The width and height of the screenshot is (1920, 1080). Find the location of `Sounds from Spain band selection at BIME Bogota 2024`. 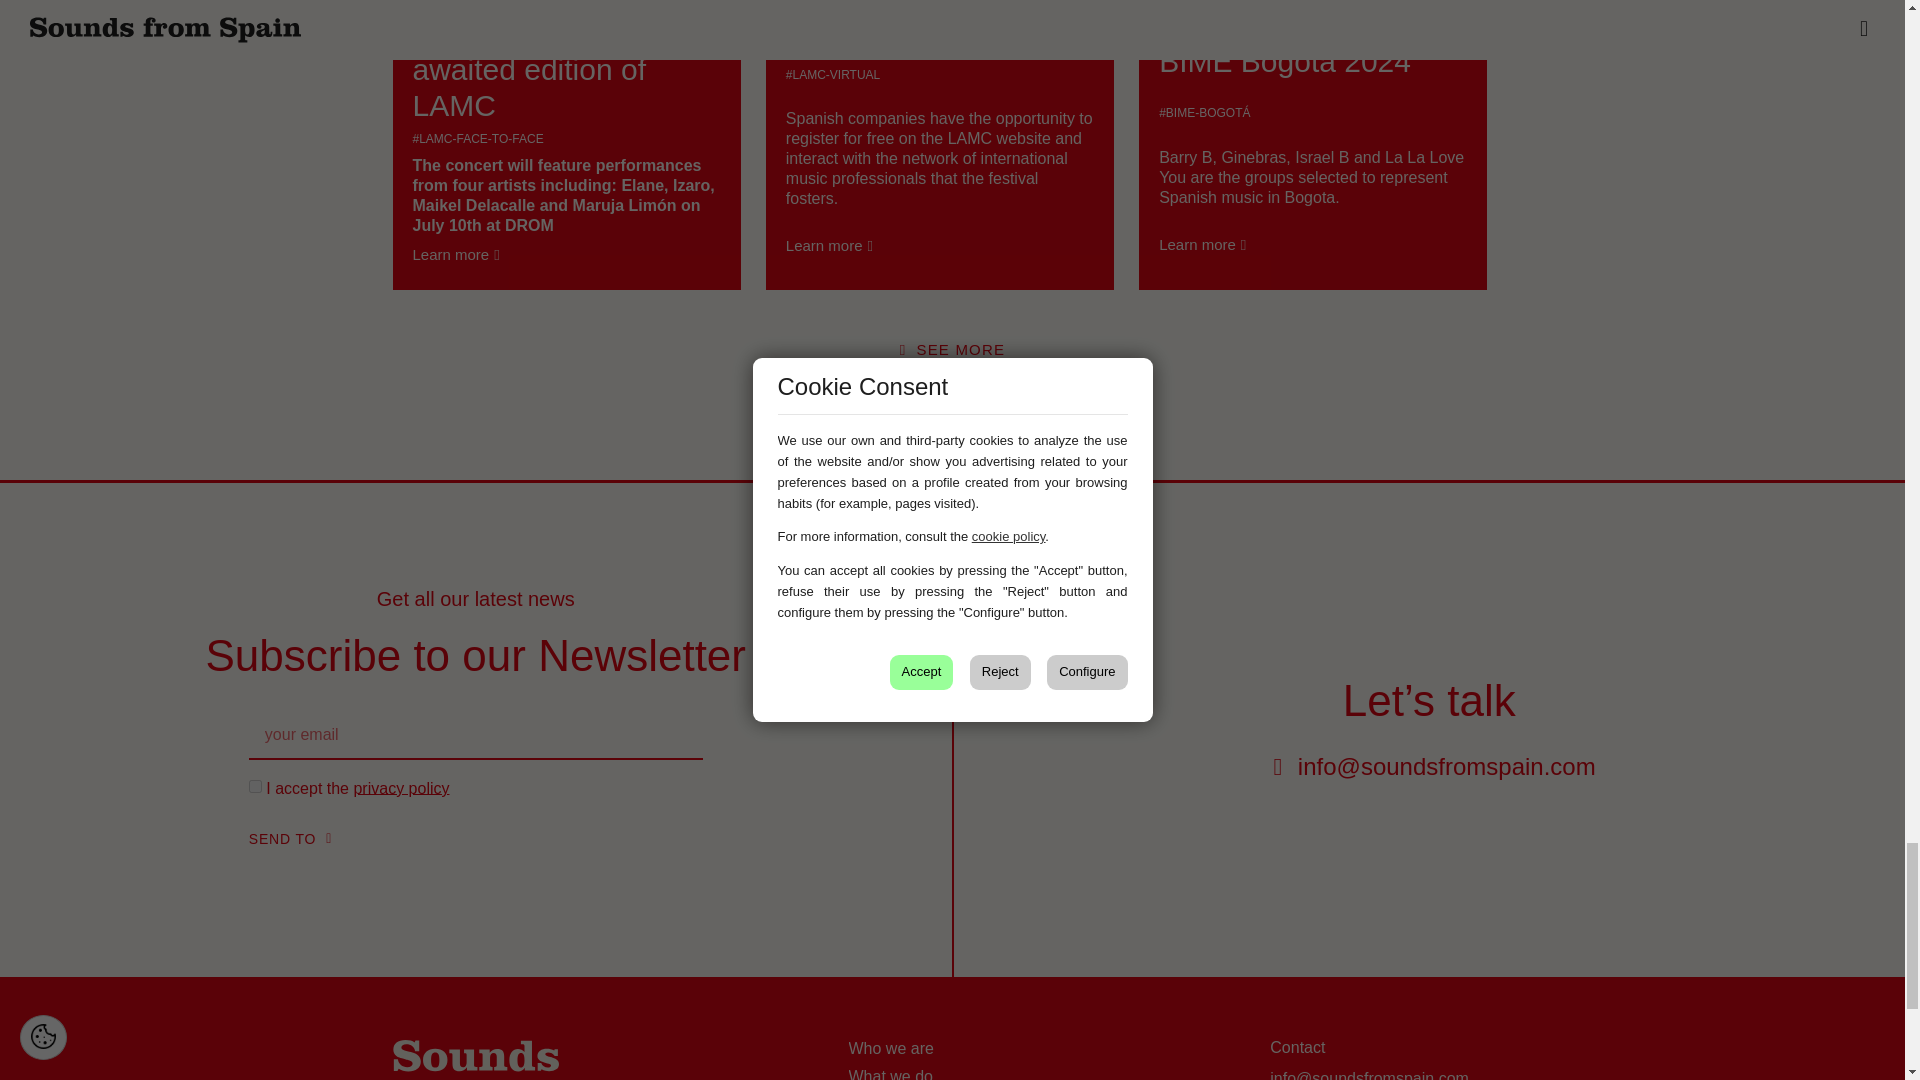

Sounds from Spain band selection at BIME Bogota 2024 is located at coordinates (1312, 40).